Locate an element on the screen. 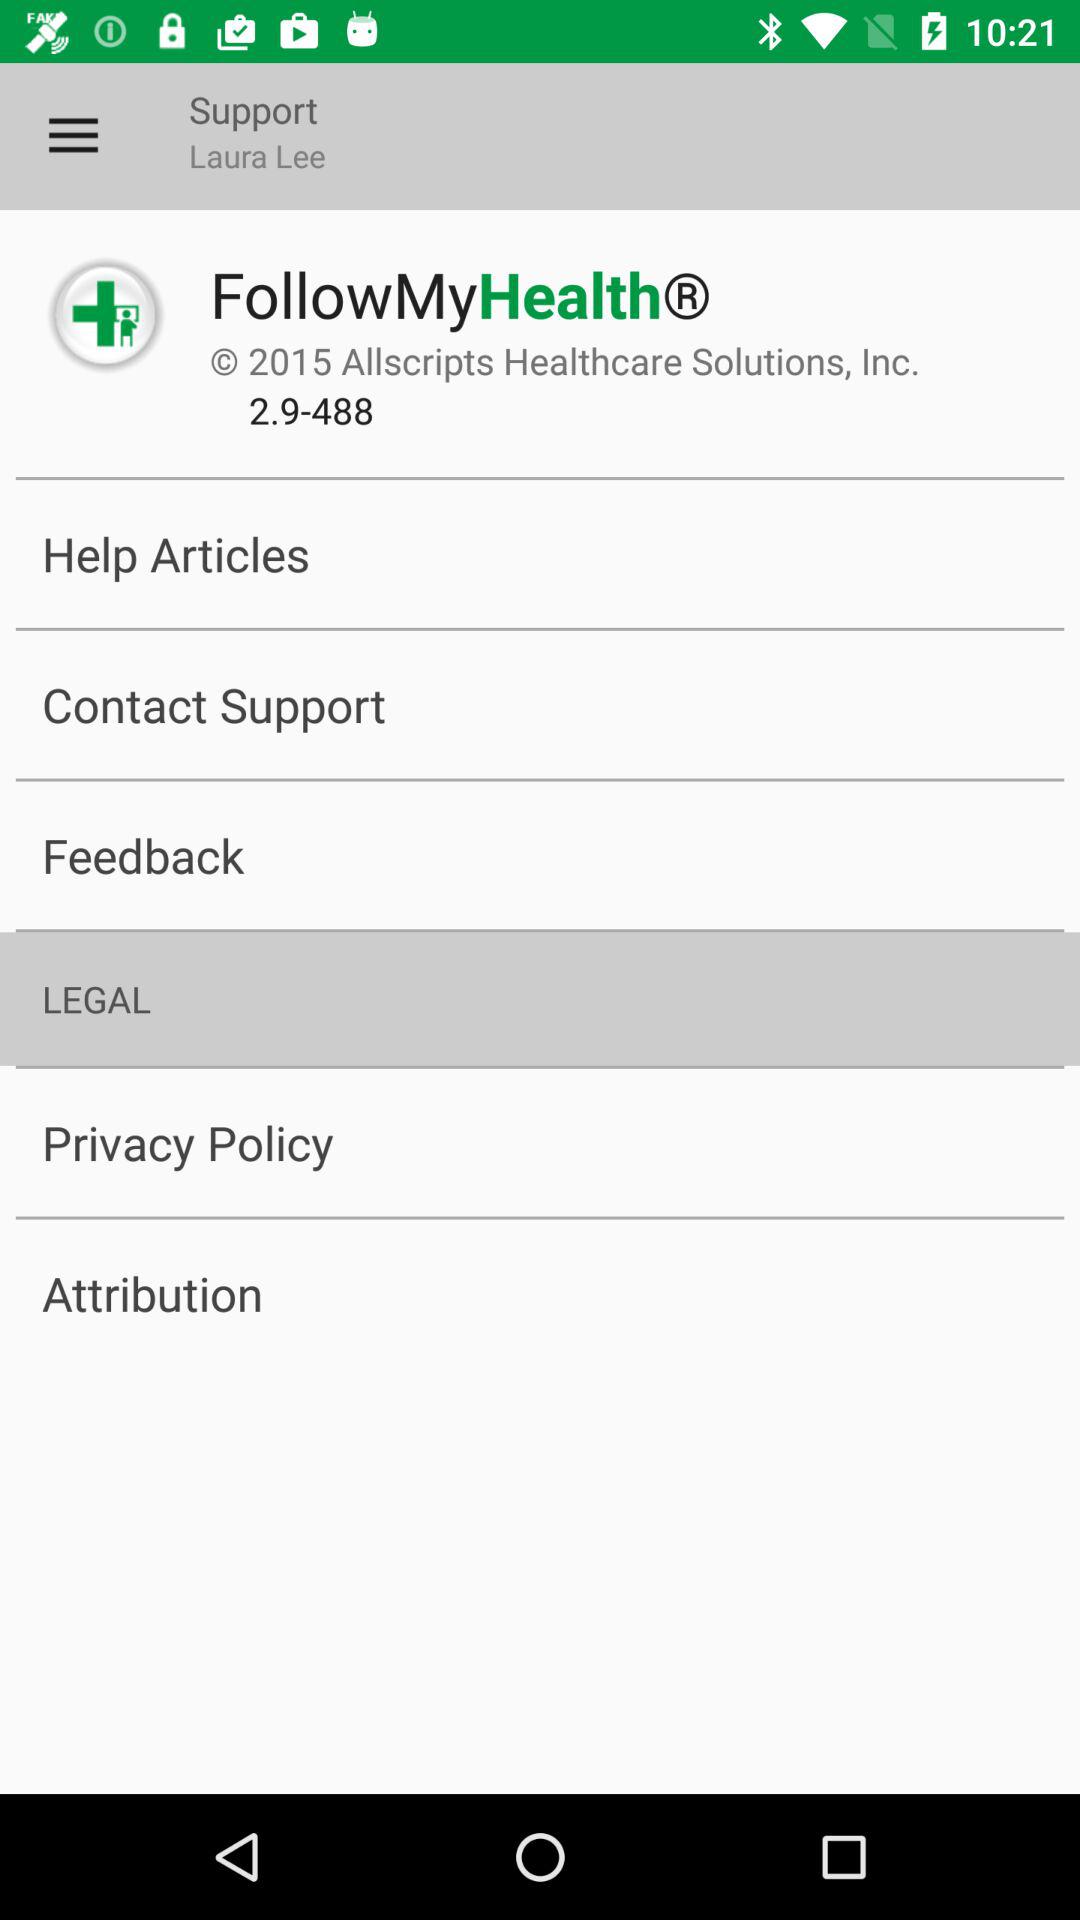 The width and height of the screenshot is (1080, 1920). click the item above privacy policy is located at coordinates (540, 998).